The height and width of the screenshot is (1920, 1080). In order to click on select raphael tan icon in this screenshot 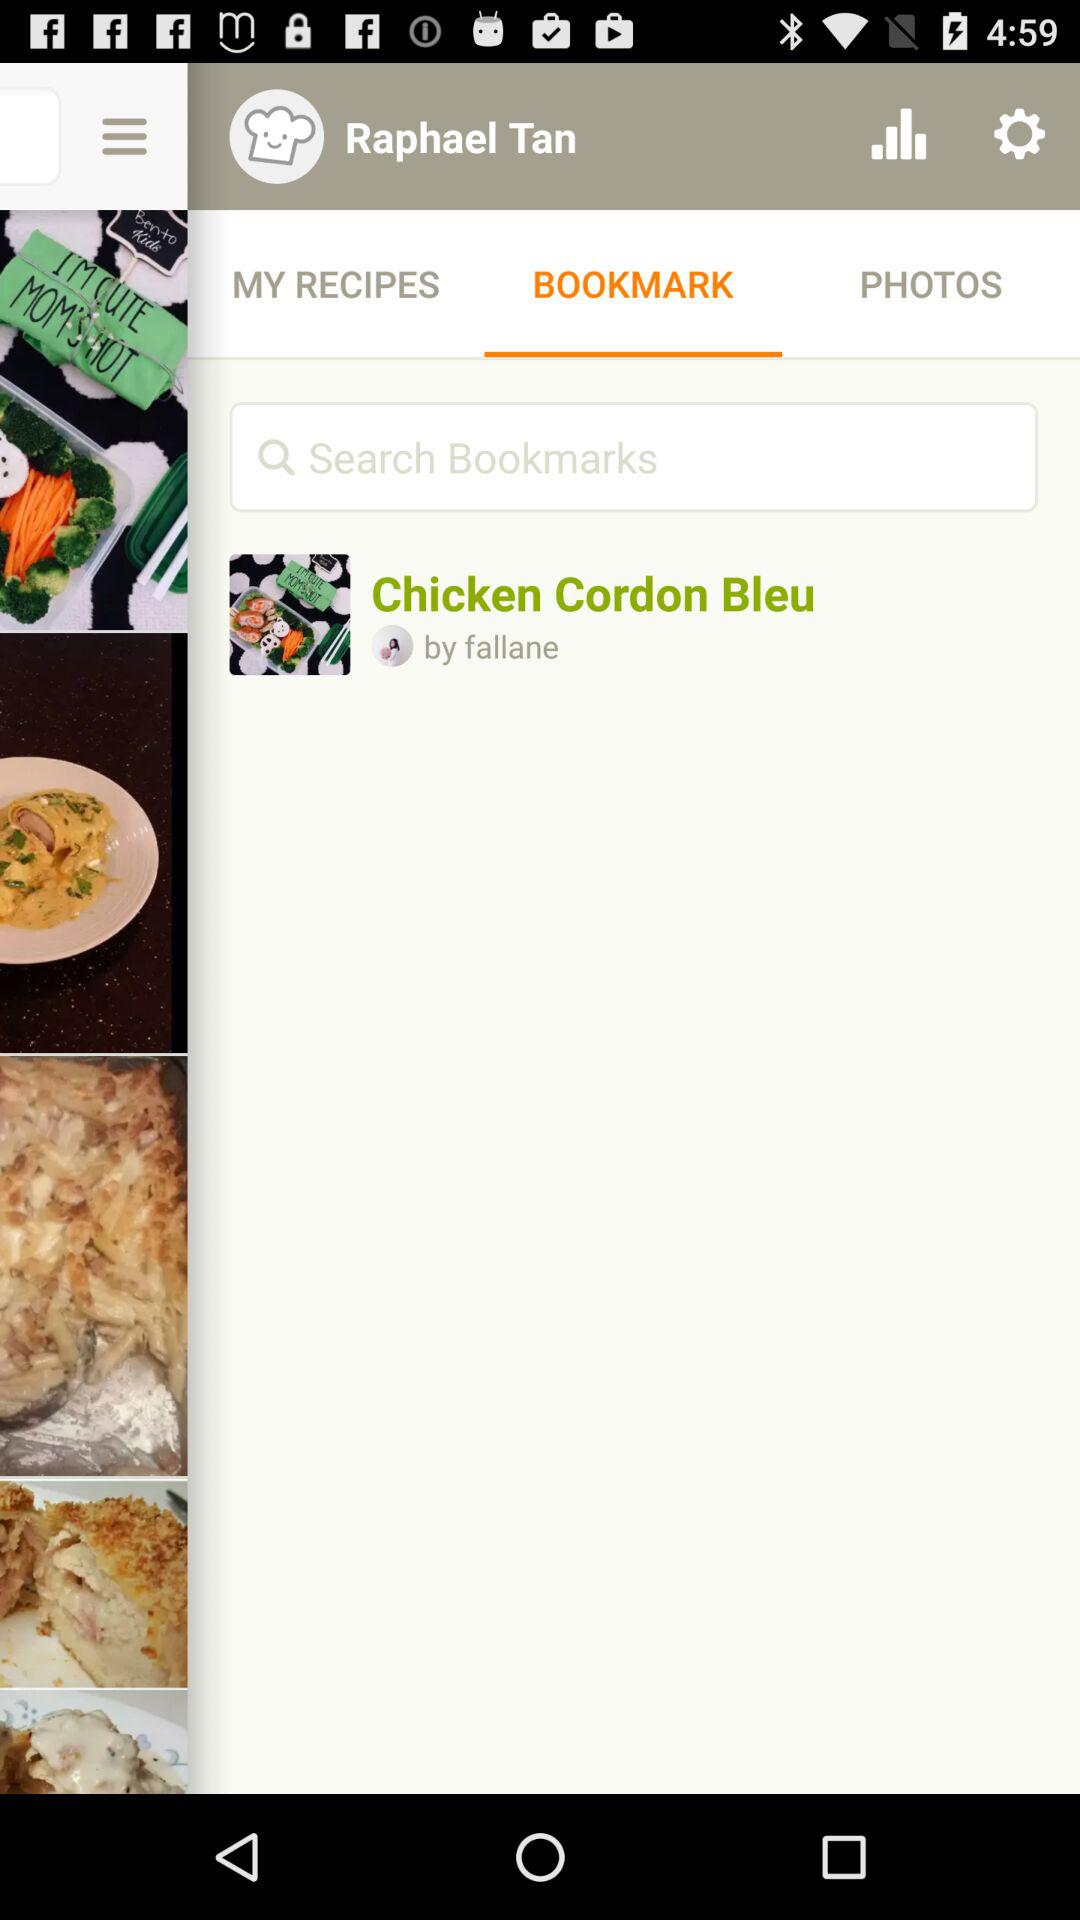, I will do `click(581, 136)`.